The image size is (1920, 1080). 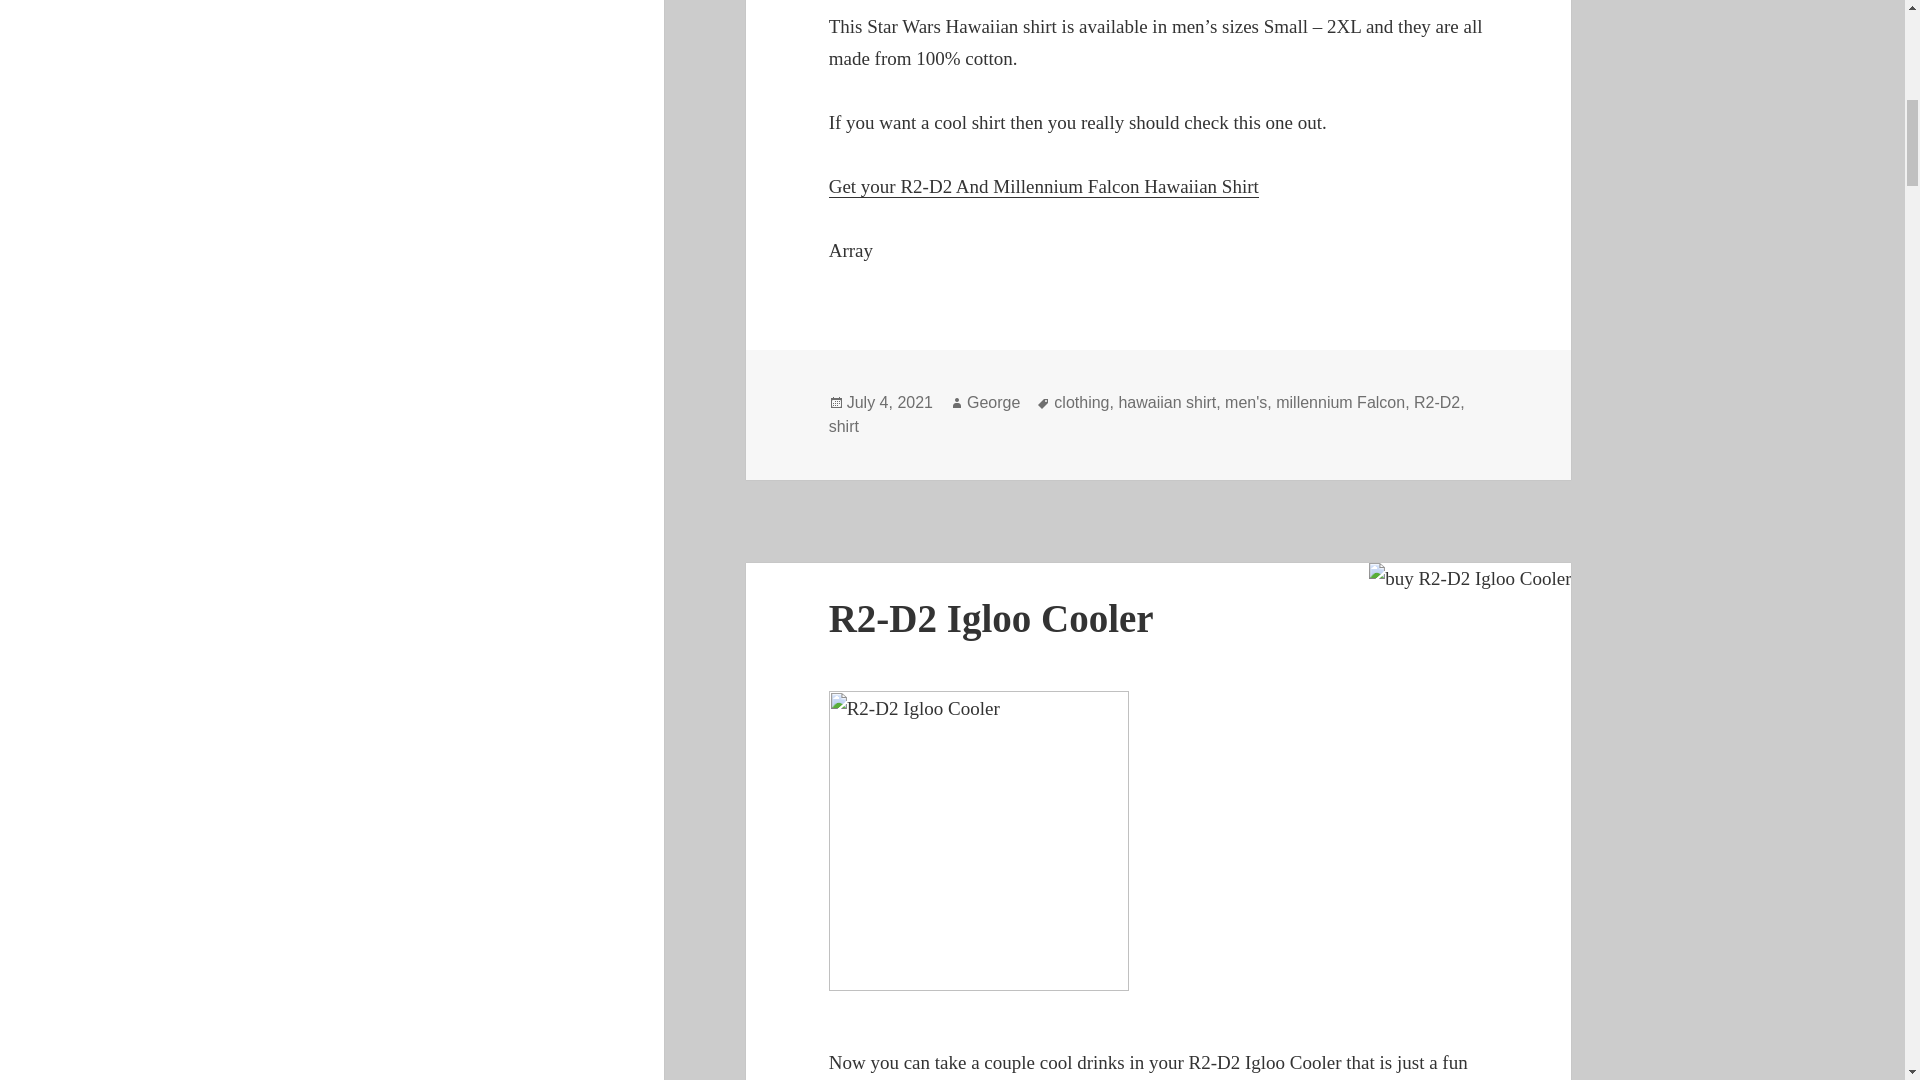 What do you see at coordinates (991, 618) in the screenshot?
I see `R2-D2 Igloo Cooler` at bounding box center [991, 618].